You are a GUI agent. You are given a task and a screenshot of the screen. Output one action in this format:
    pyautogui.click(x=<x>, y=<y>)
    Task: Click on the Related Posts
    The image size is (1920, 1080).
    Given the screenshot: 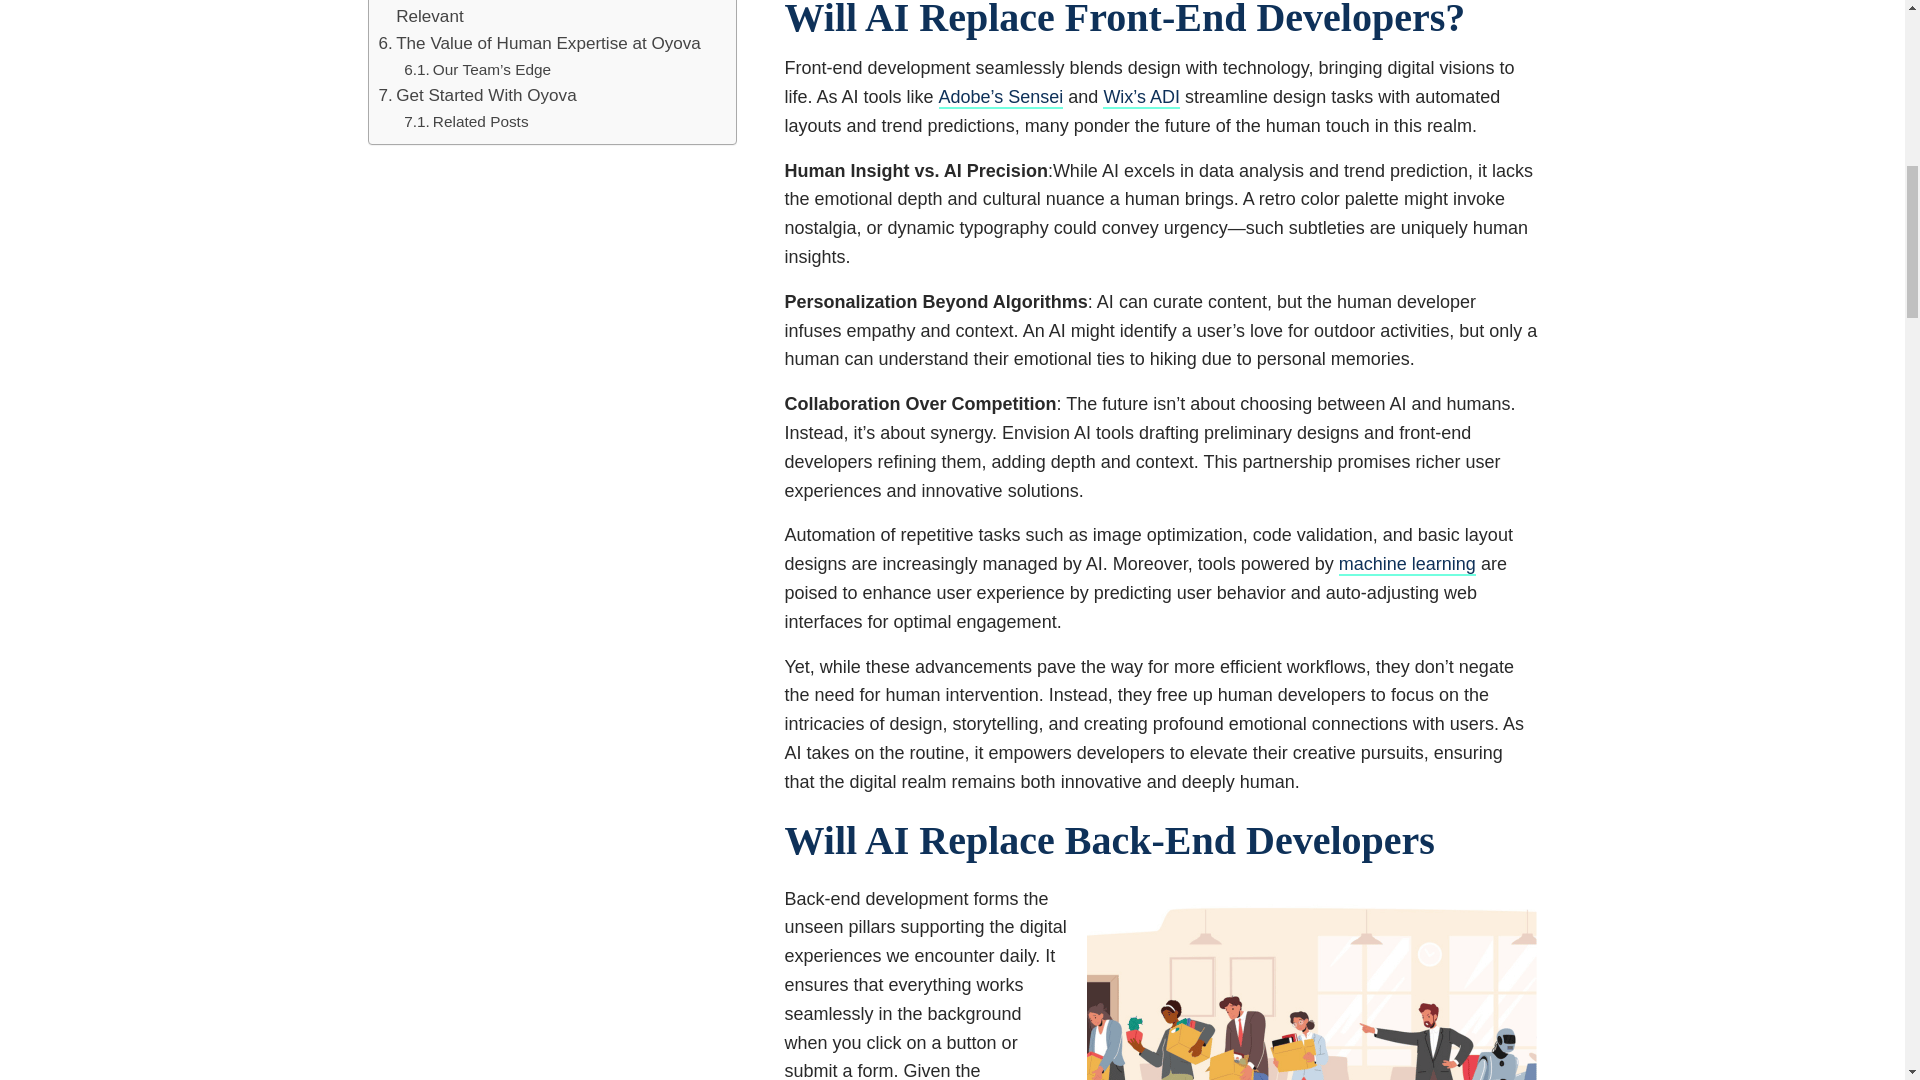 What is the action you would take?
    pyautogui.click(x=466, y=122)
    